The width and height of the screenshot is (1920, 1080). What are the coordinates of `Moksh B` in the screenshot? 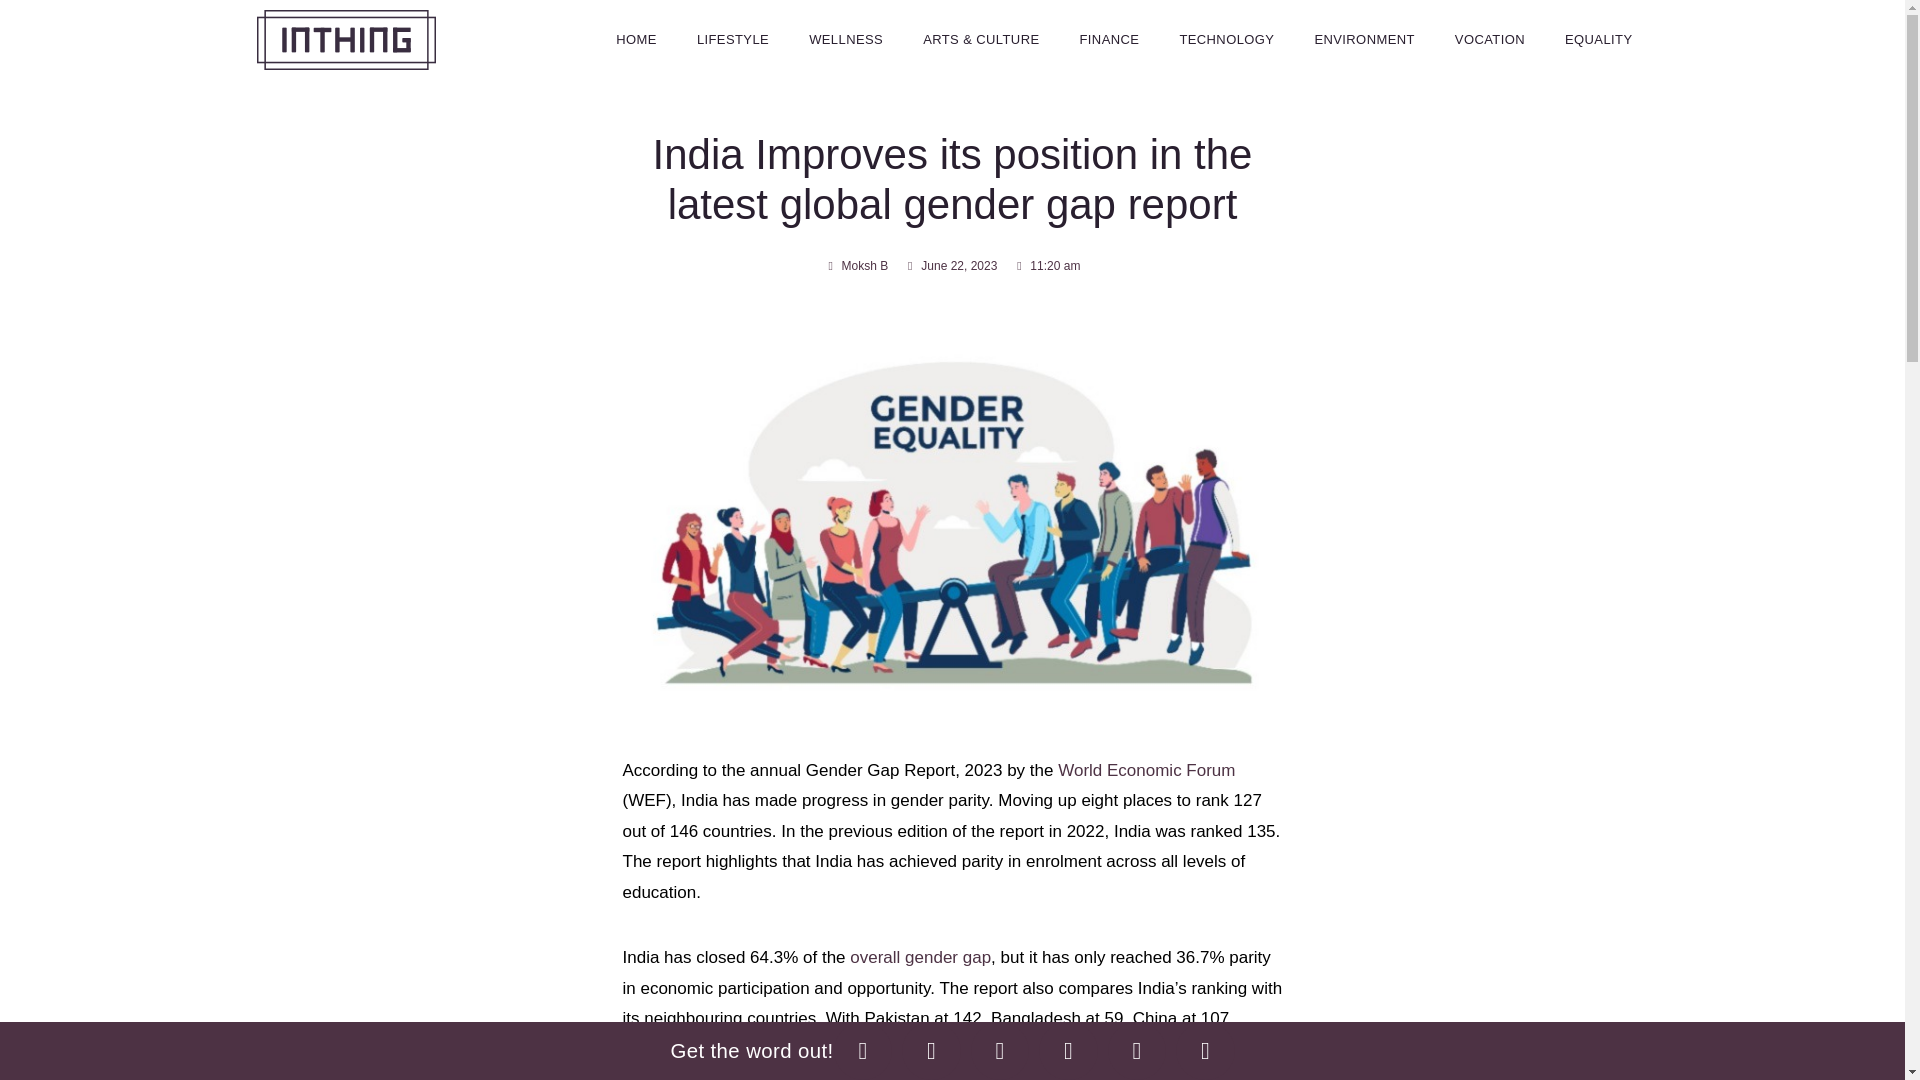 It's located at (856, 266).